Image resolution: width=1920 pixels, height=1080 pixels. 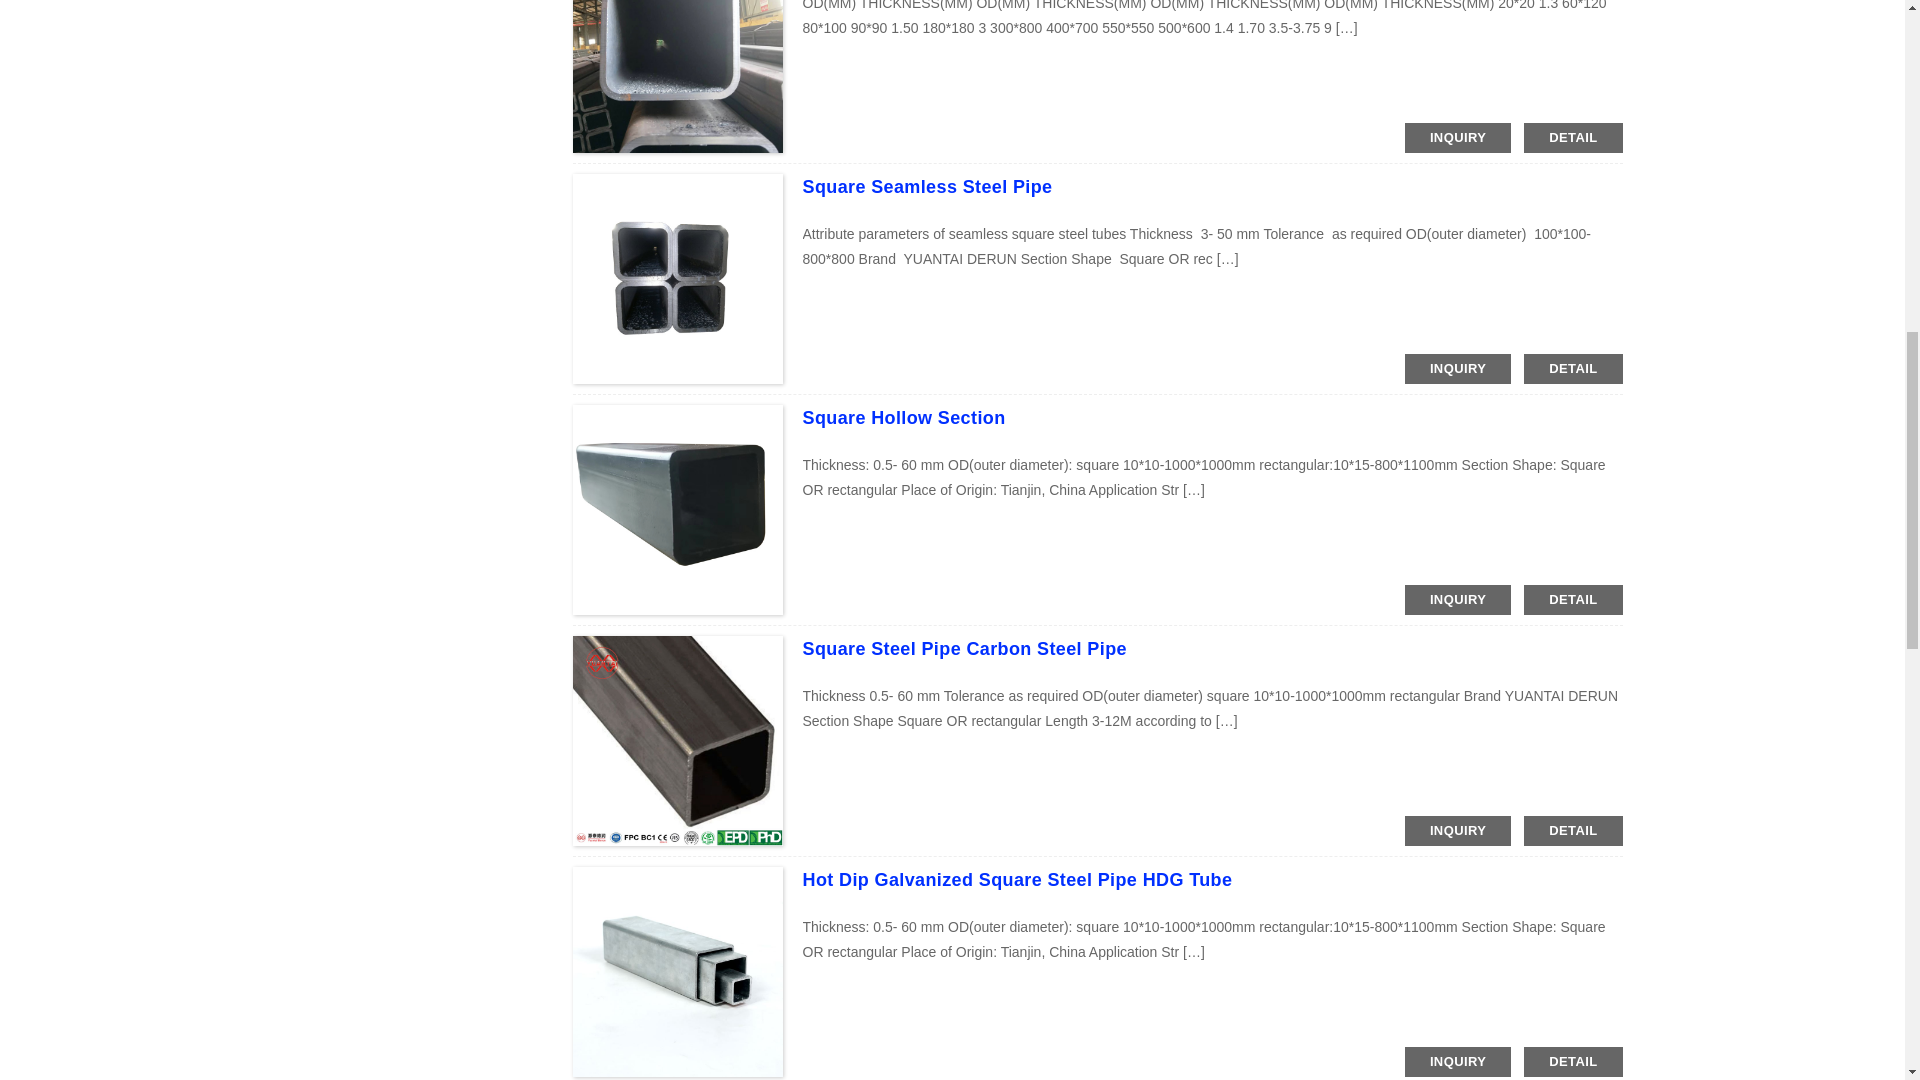 I want to click on DETAIL, so click(x=1573, y=369).